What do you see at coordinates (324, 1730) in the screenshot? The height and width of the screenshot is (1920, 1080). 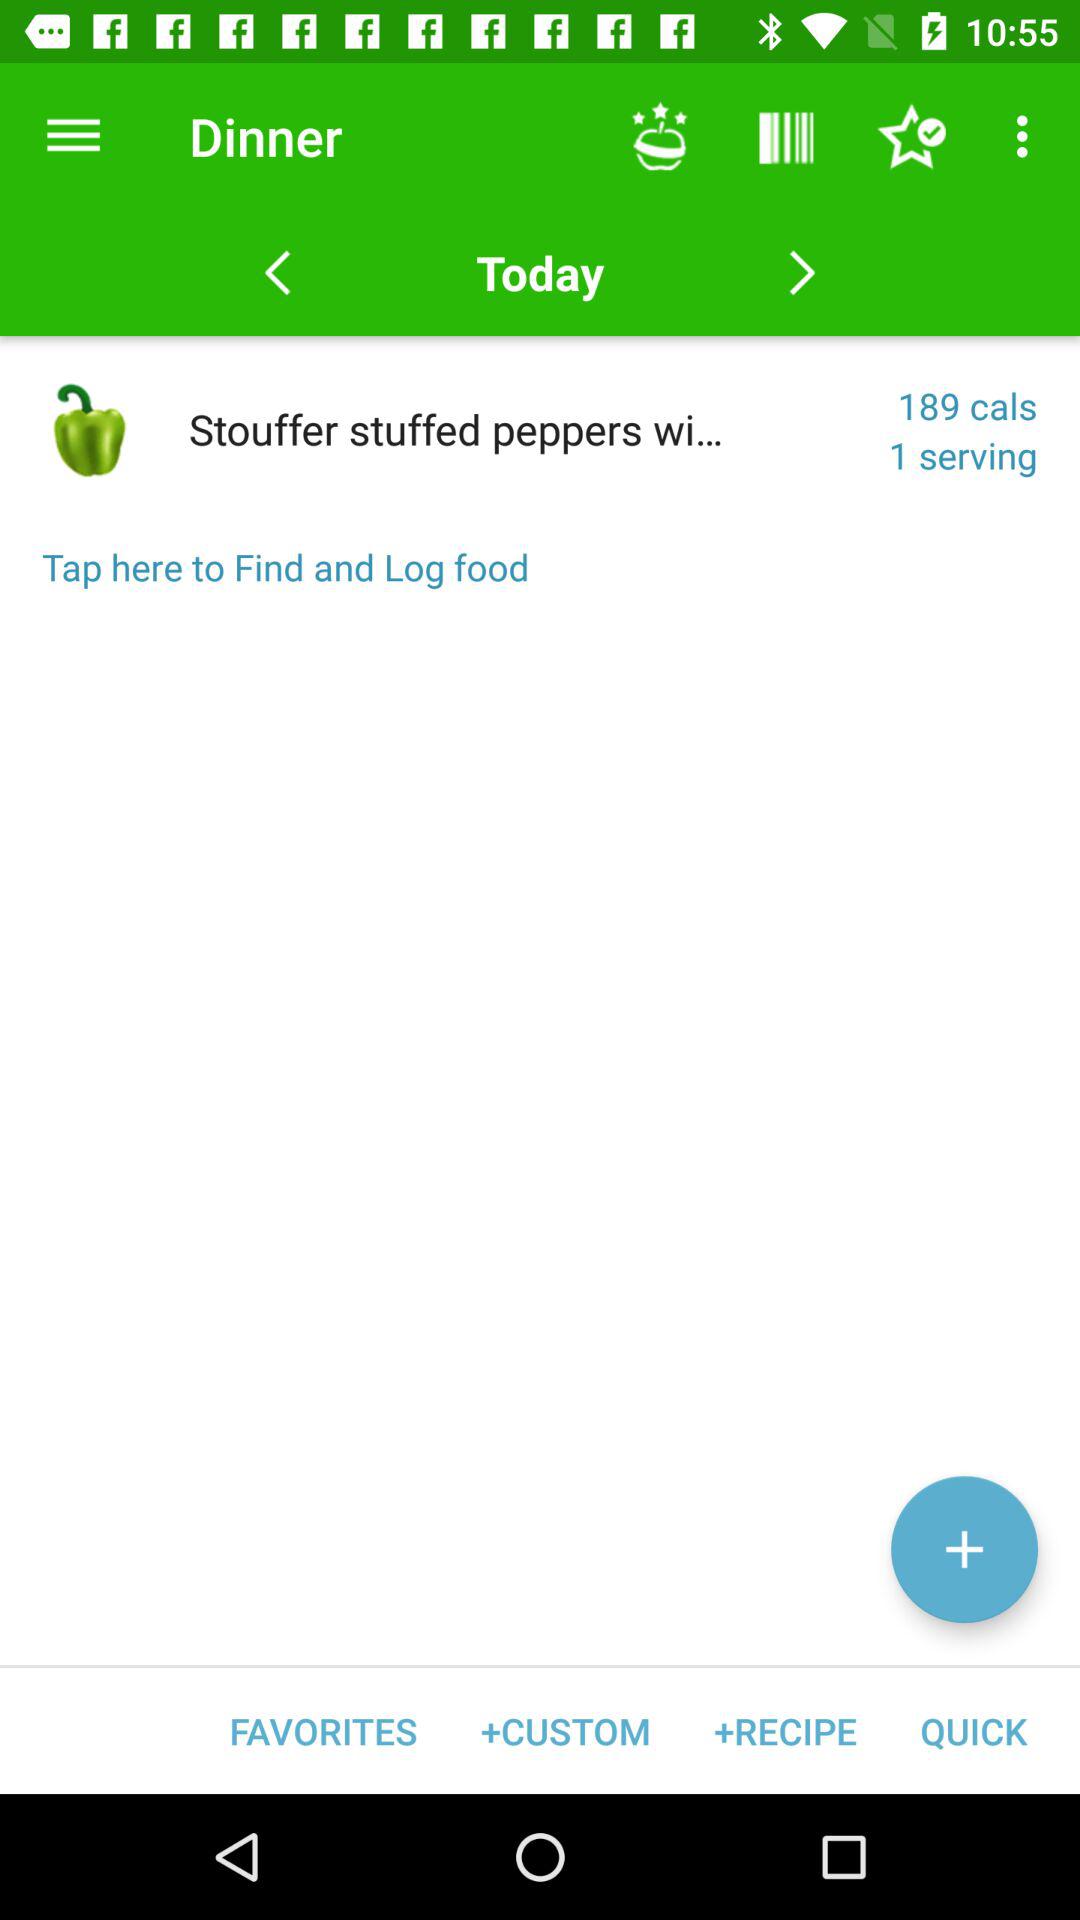 I see `launch favorites item` at bounding box center [324, 1730].